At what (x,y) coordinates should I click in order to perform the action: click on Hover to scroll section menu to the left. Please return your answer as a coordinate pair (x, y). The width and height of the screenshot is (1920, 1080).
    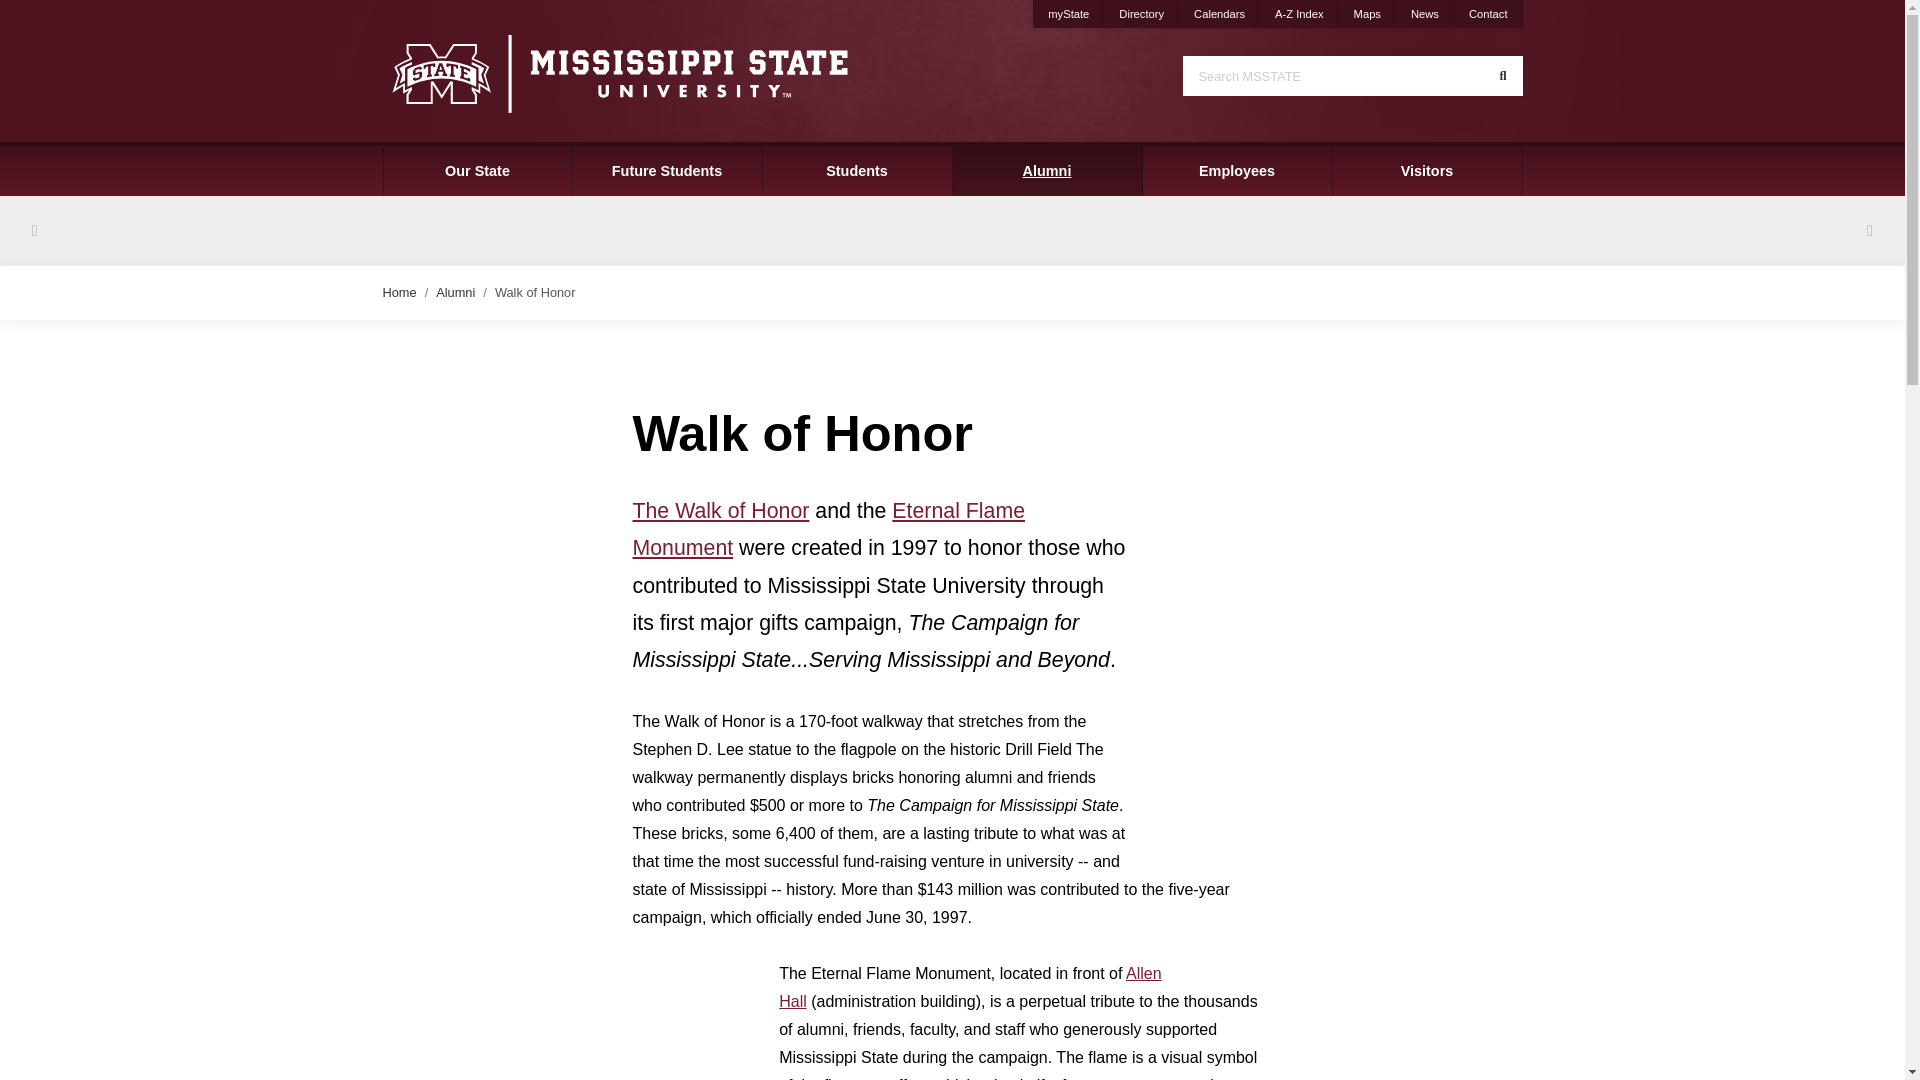
    Looking at the image, I should click on (34, 230).